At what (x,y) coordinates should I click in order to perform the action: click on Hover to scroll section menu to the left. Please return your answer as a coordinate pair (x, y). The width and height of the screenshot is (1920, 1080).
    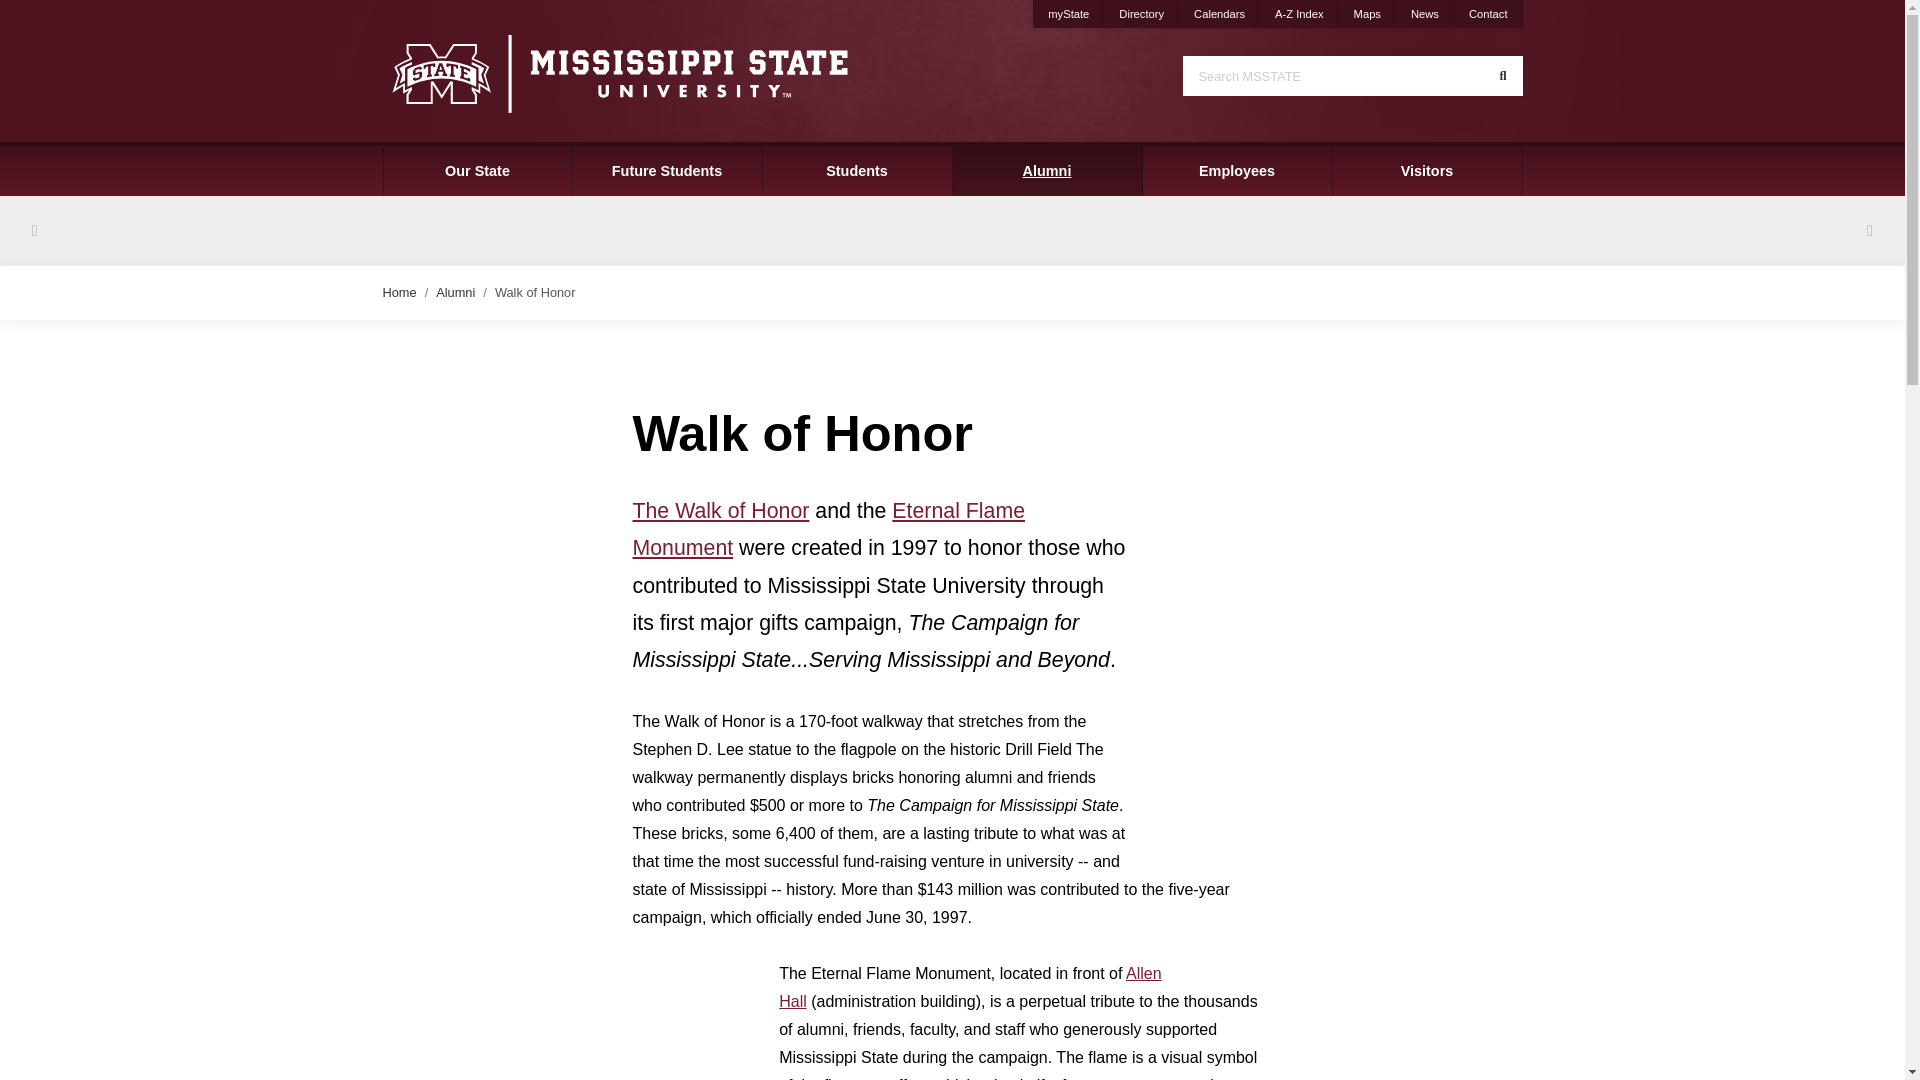
    Looking at the image, I should click on (34, 230).